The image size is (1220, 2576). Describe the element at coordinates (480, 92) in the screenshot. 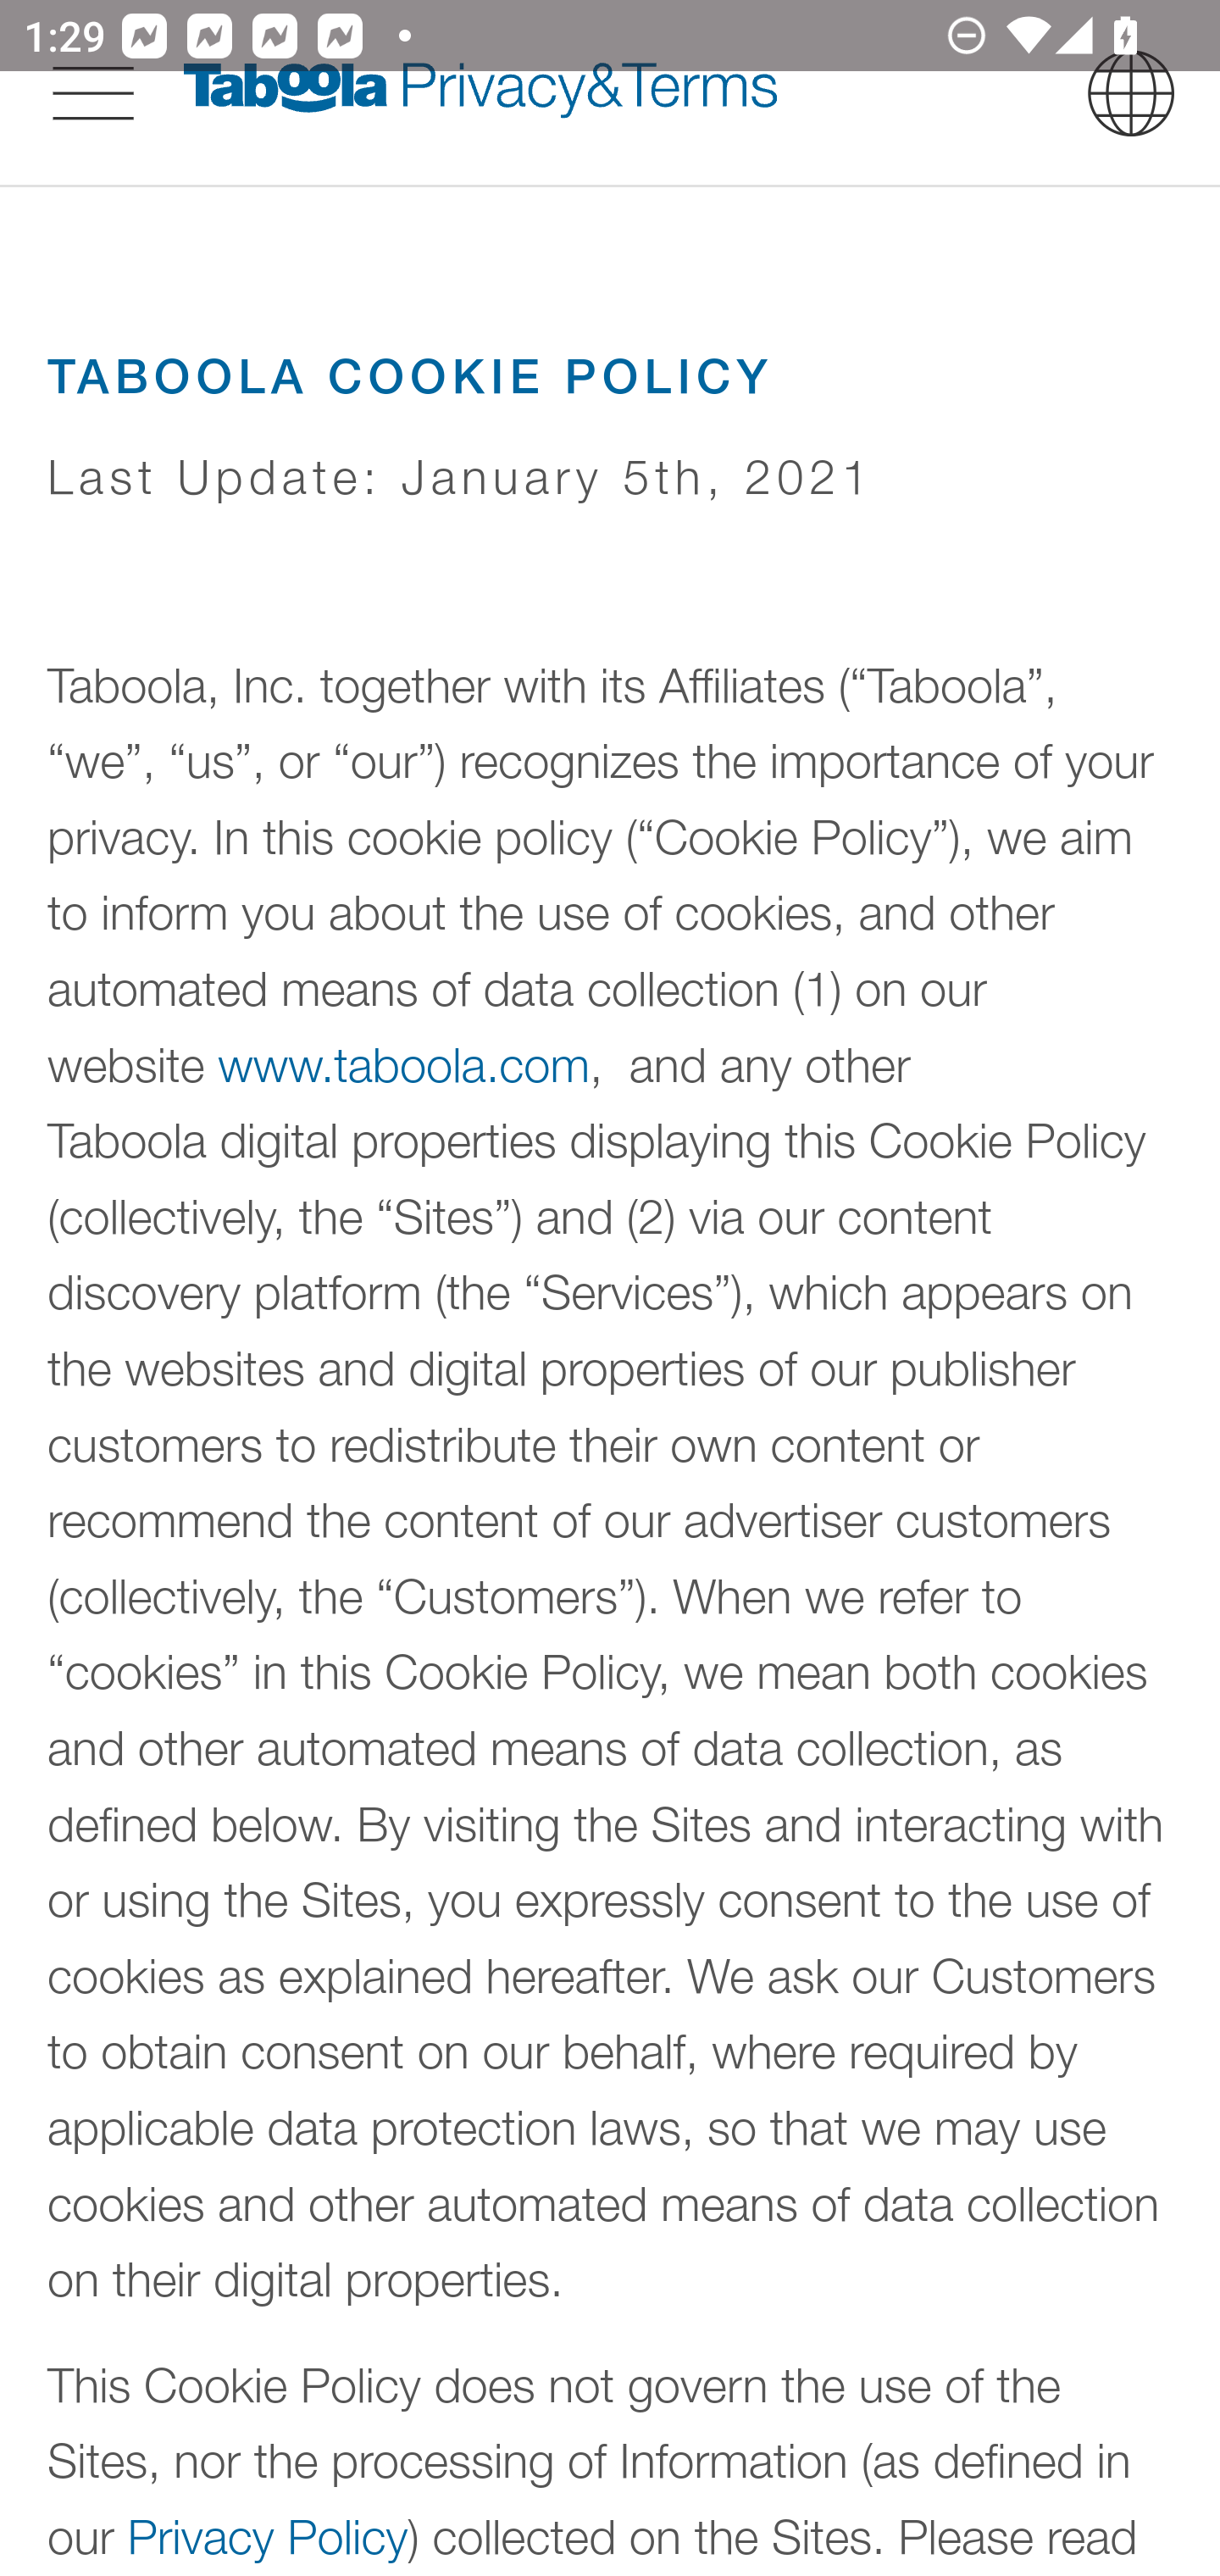

I see `Taboola Privacy & Terms Logo` at that location.